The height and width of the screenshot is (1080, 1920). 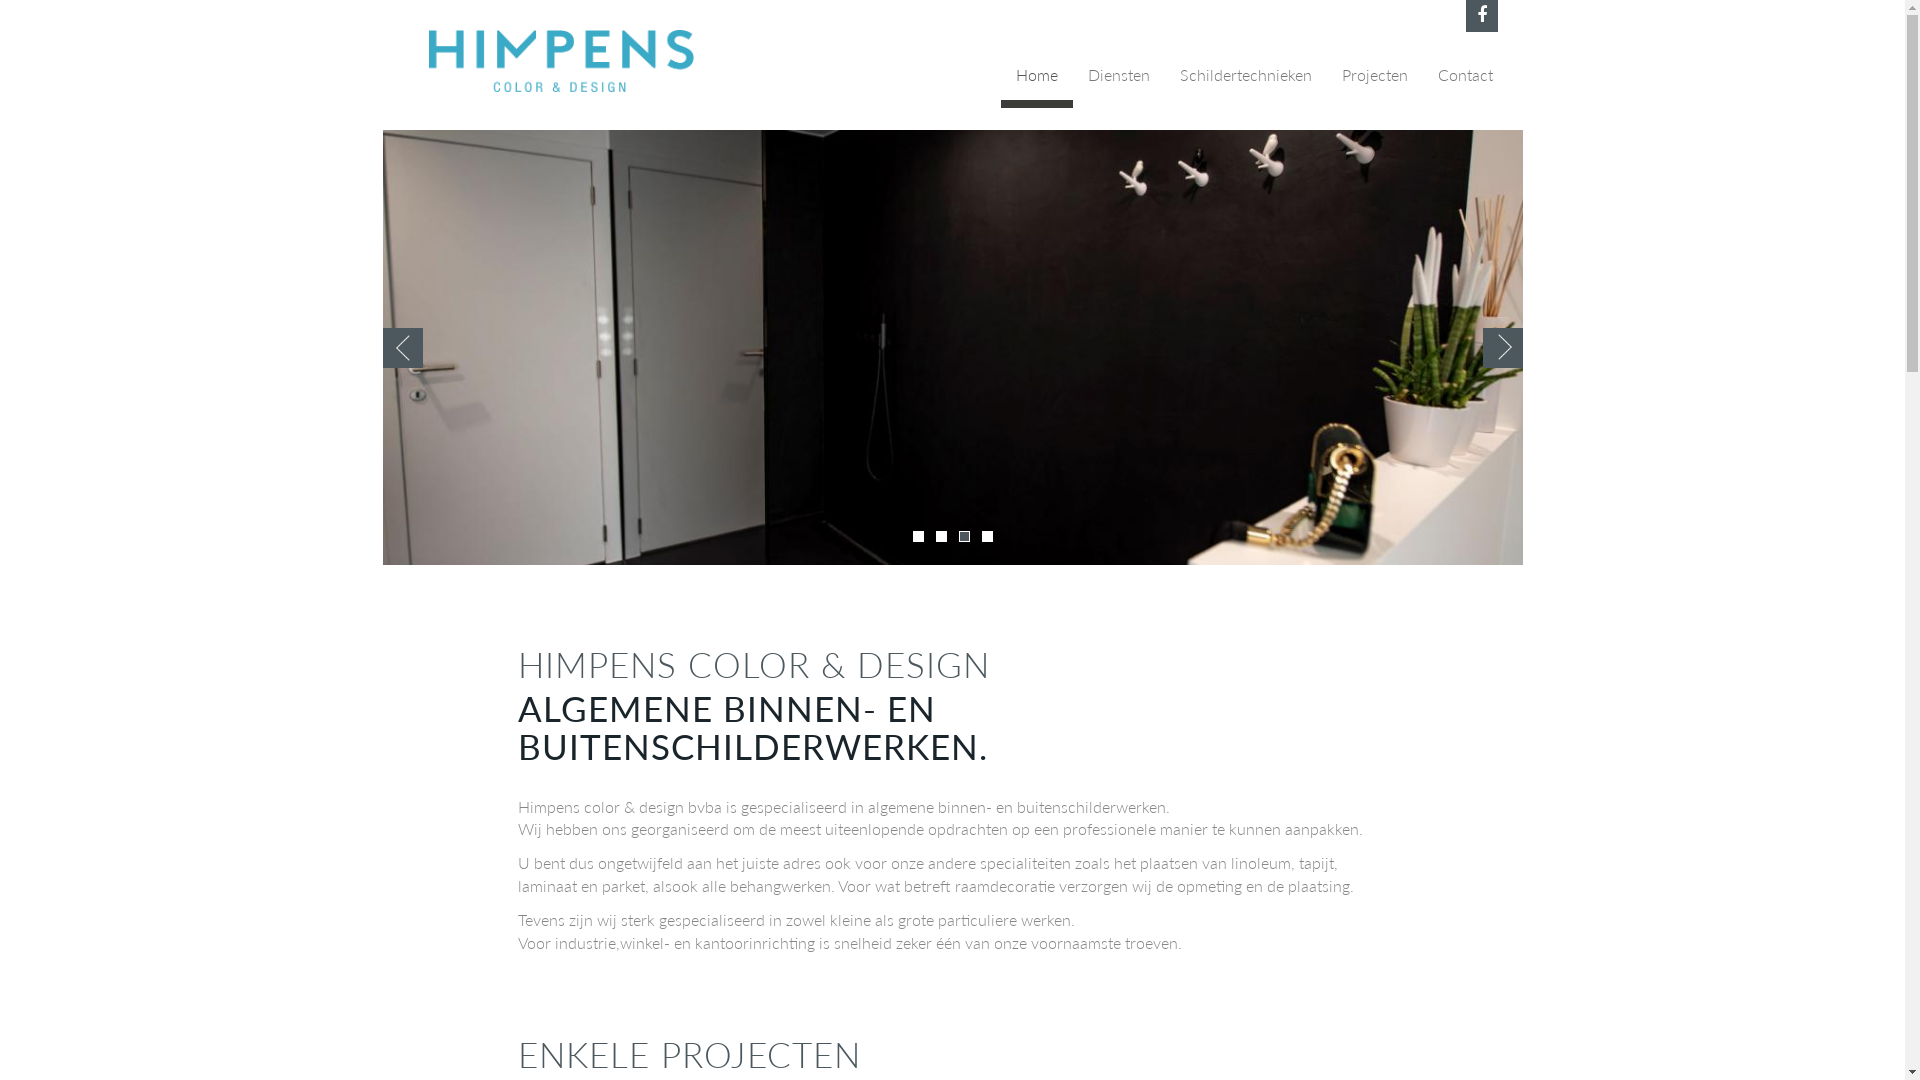 What do you see at coordinates (1502, 348) in the screenshot?
I see `Volgende` at bounding box center [1502, 348].